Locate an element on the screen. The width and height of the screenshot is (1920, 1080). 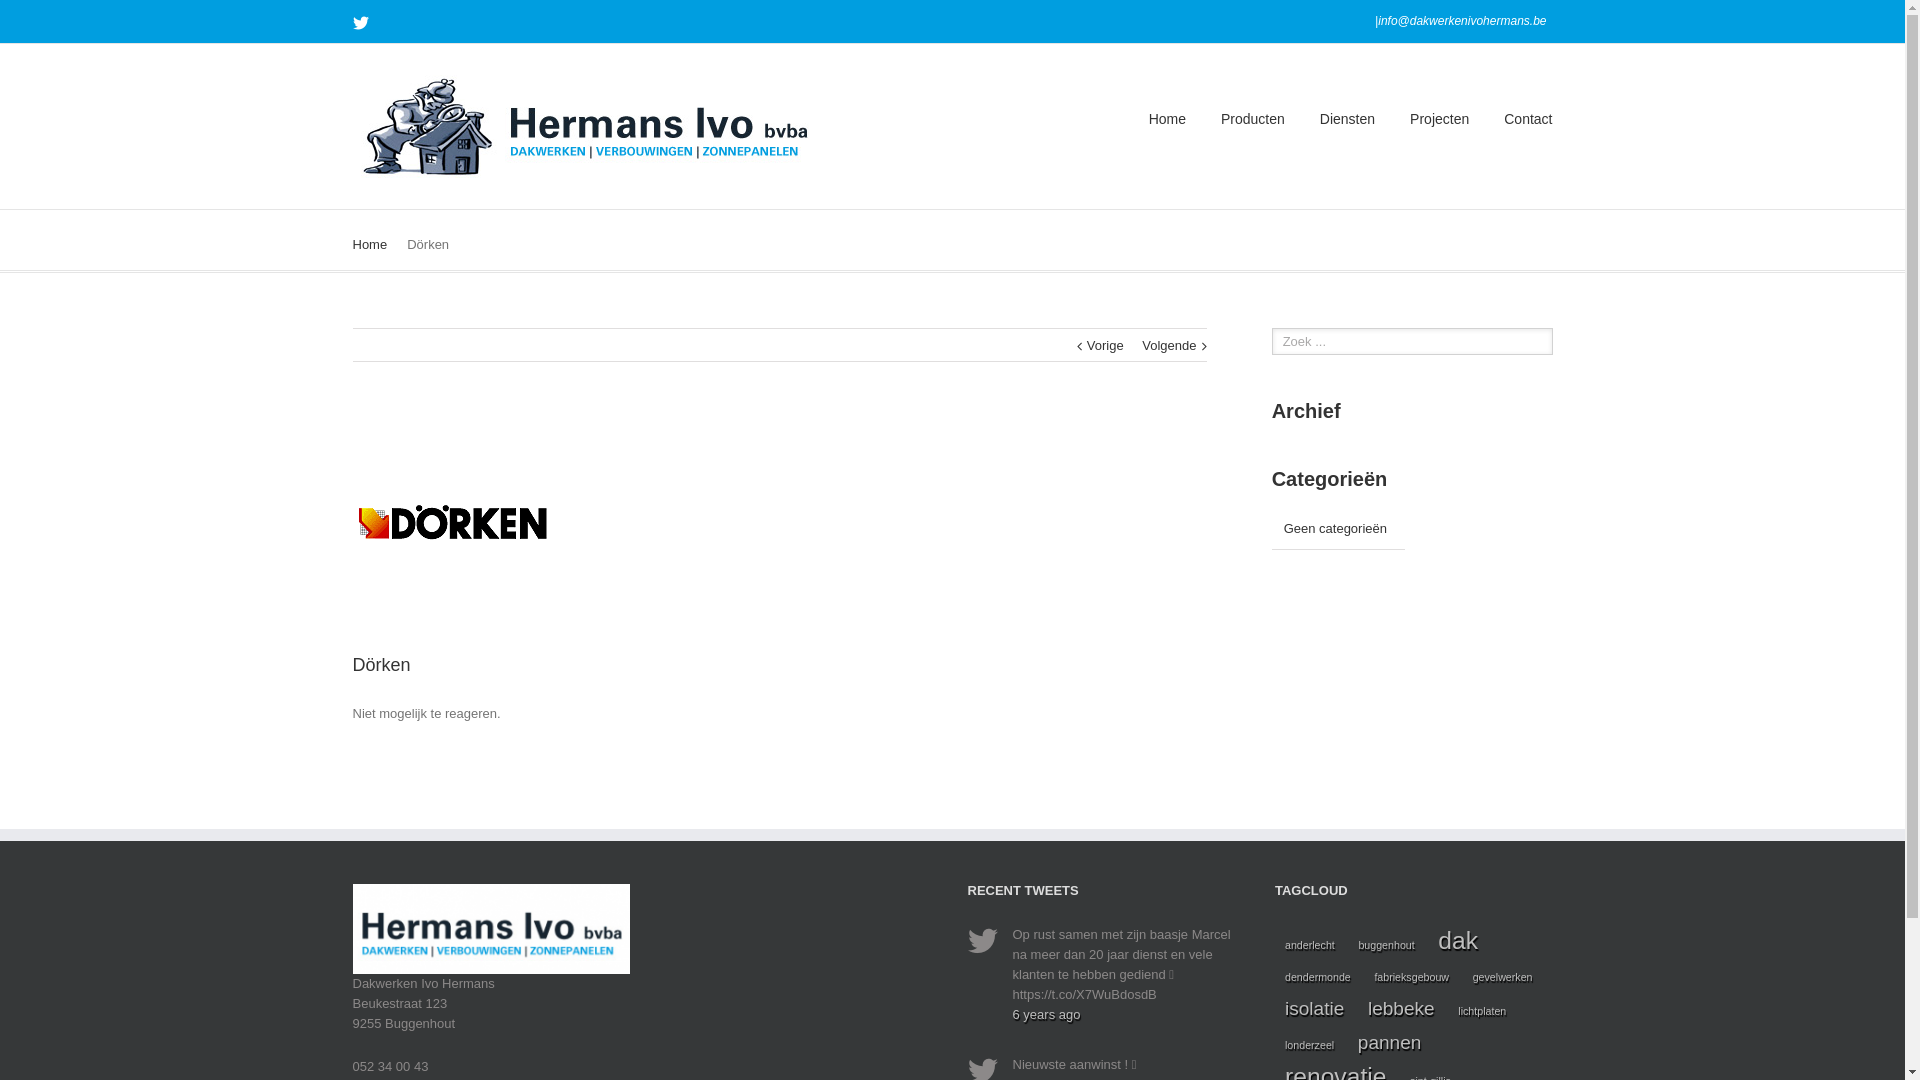
isolatie is located at coordinates (1314, 1009).